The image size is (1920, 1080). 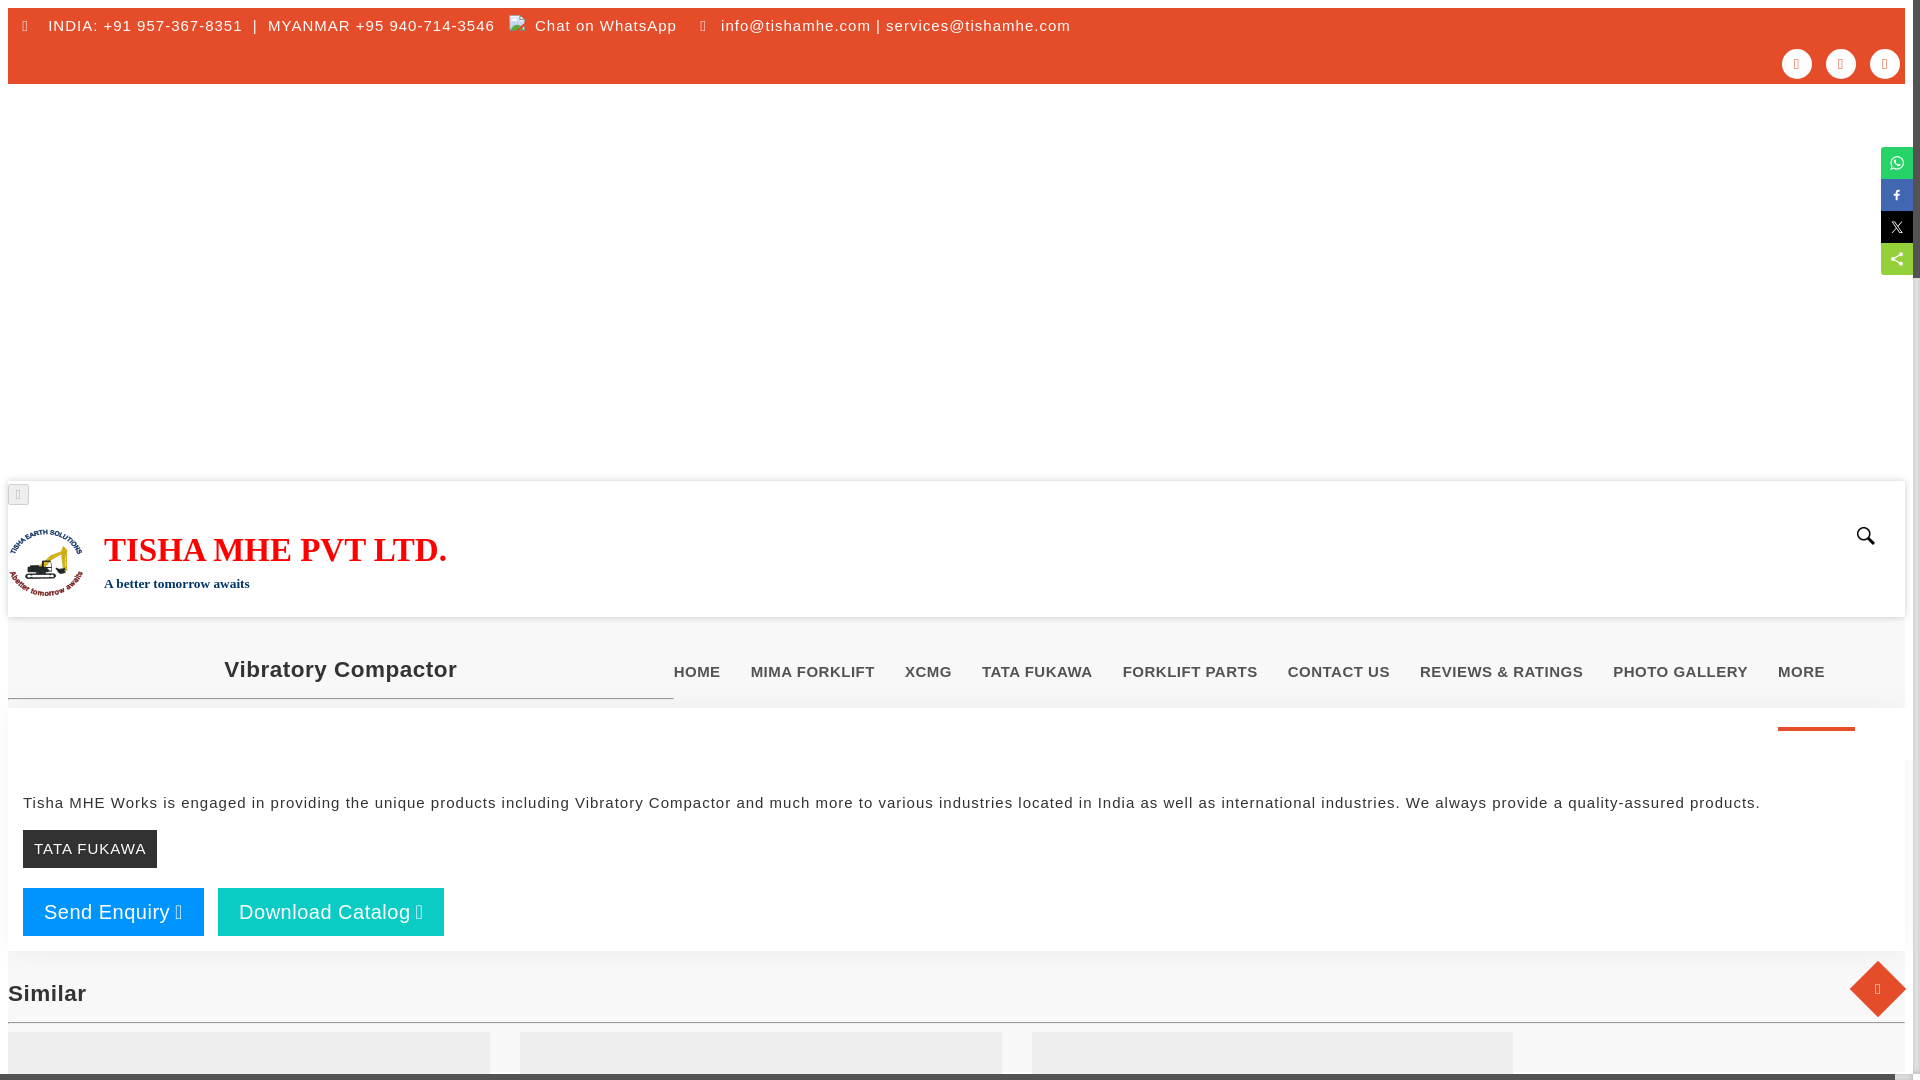 I want to click on Quick Coupler, so click(x=1273, y=1056).